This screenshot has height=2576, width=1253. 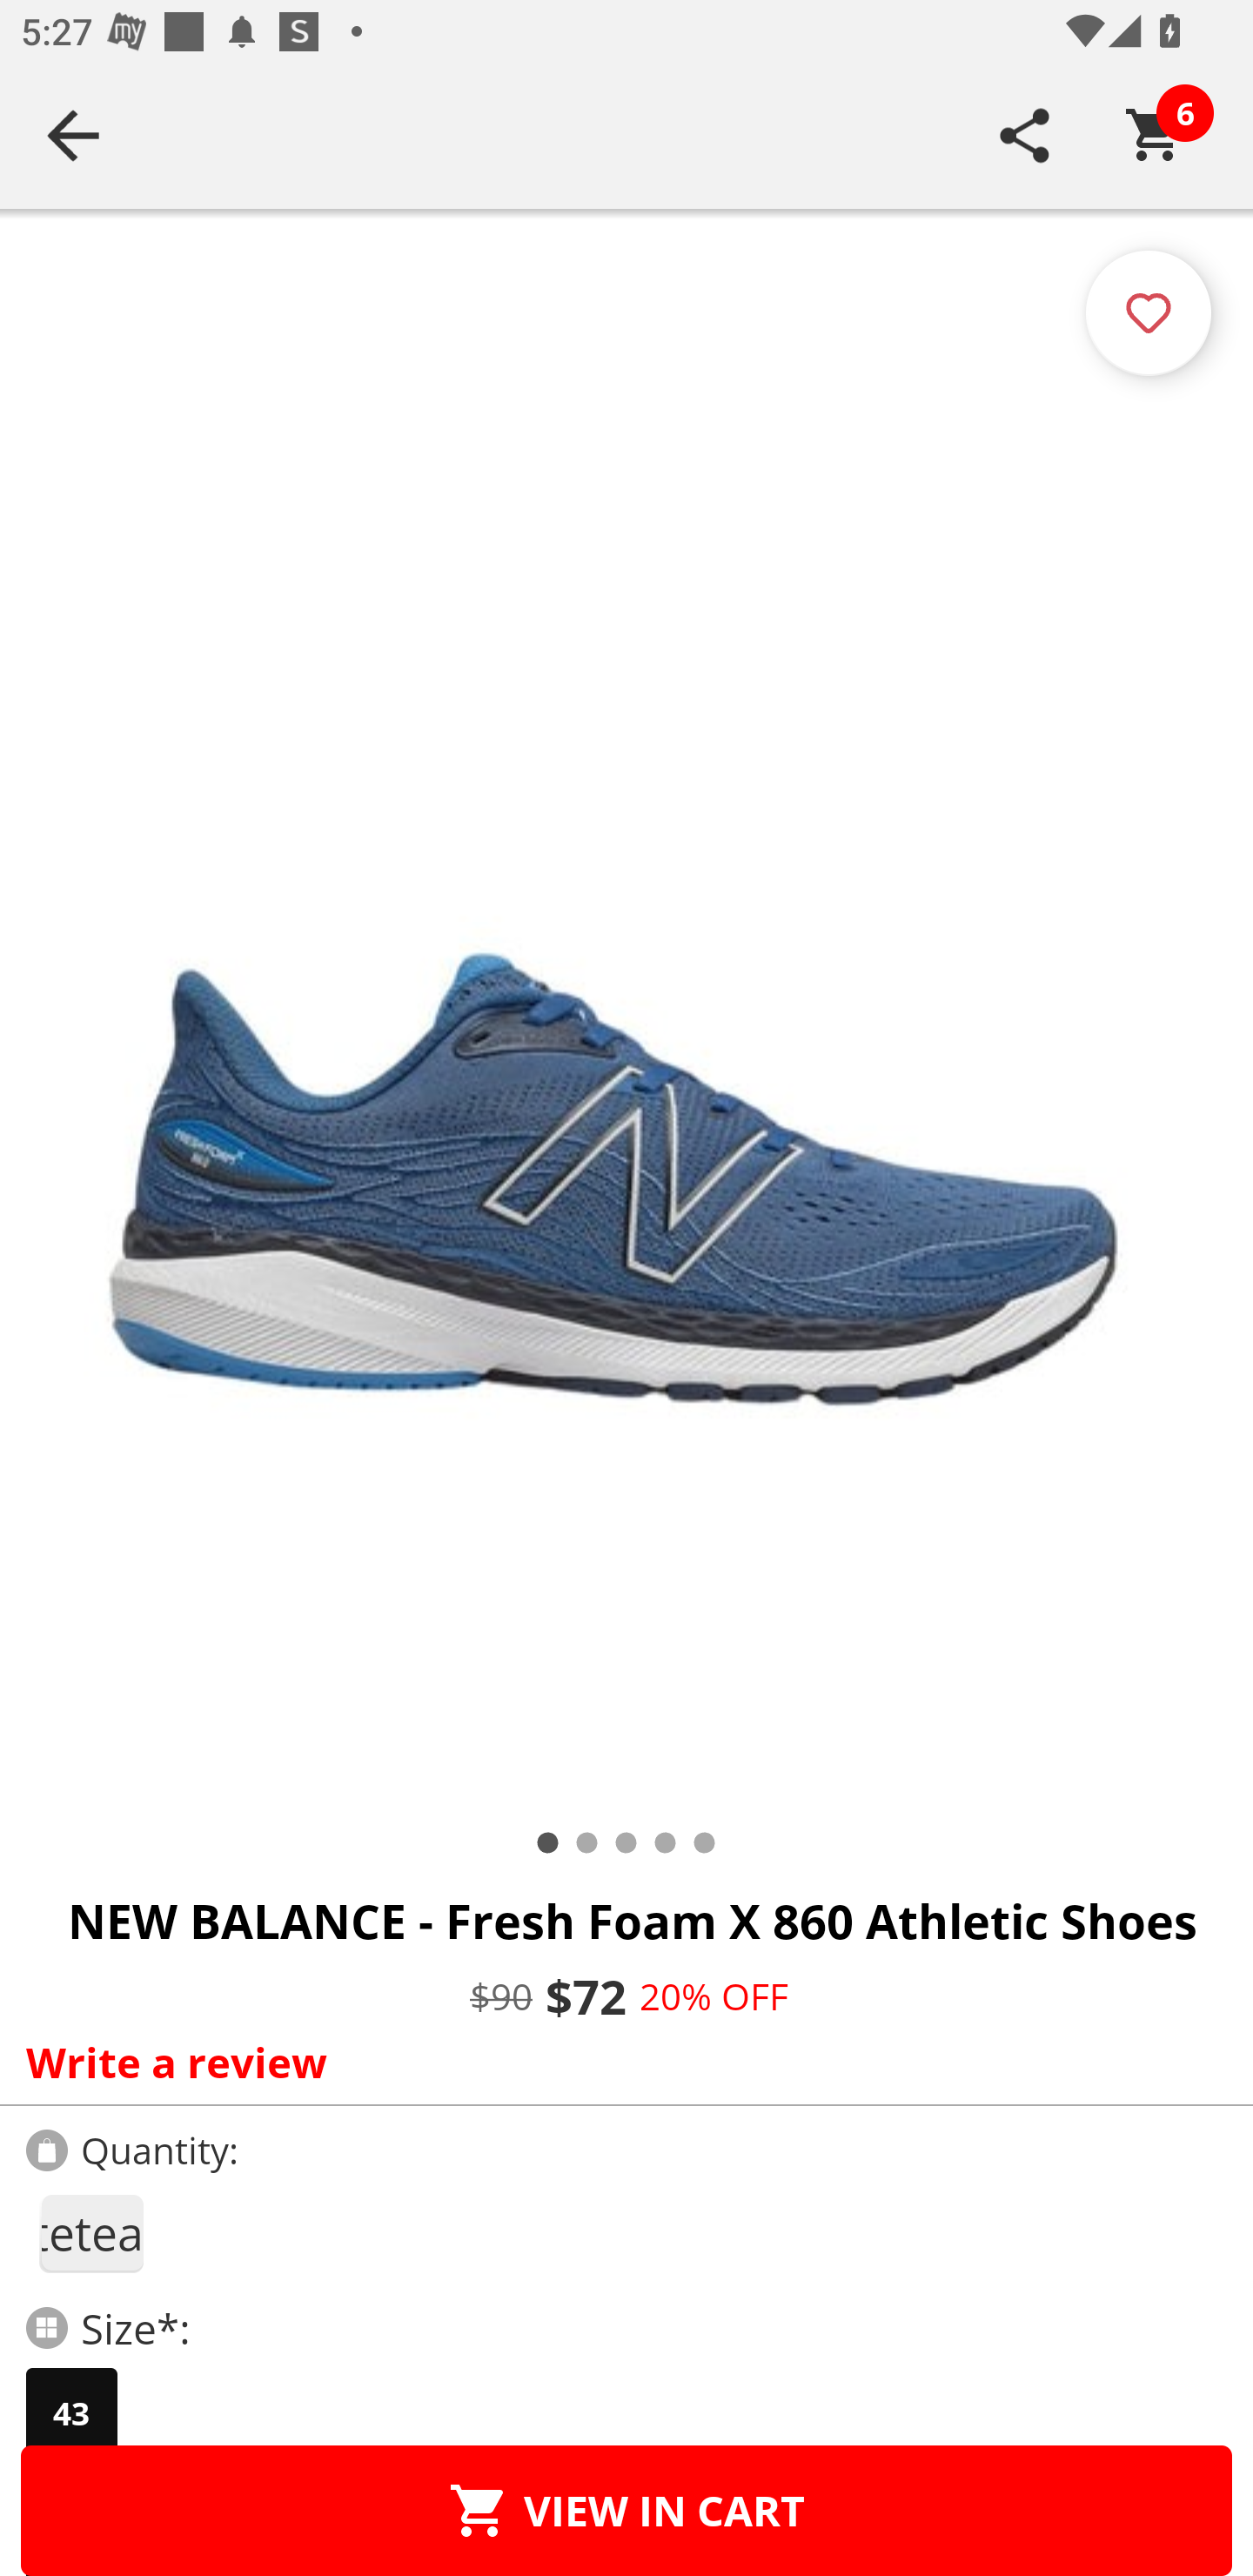 I want to click on Navigate up, so click(x=73, y=135).